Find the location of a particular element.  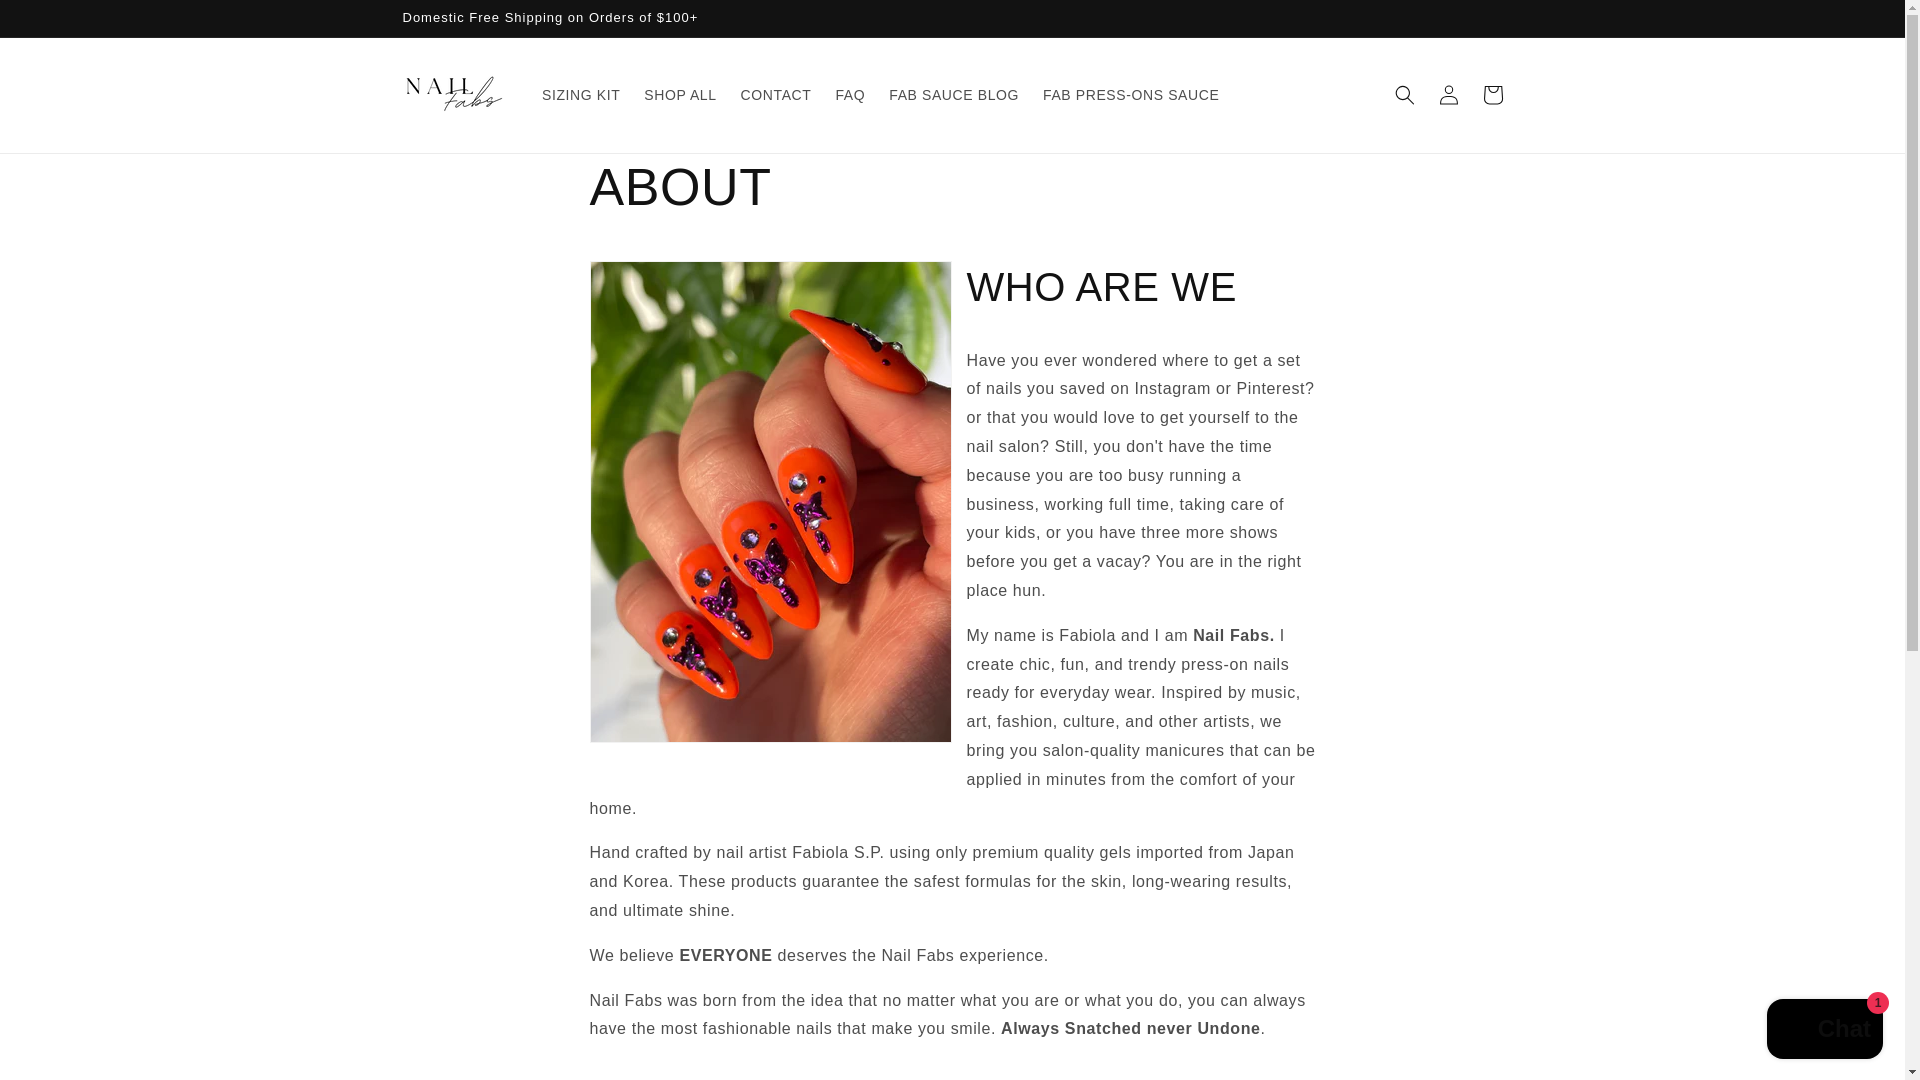

Shopify online store chat is located at coordinates (1824, 1031).